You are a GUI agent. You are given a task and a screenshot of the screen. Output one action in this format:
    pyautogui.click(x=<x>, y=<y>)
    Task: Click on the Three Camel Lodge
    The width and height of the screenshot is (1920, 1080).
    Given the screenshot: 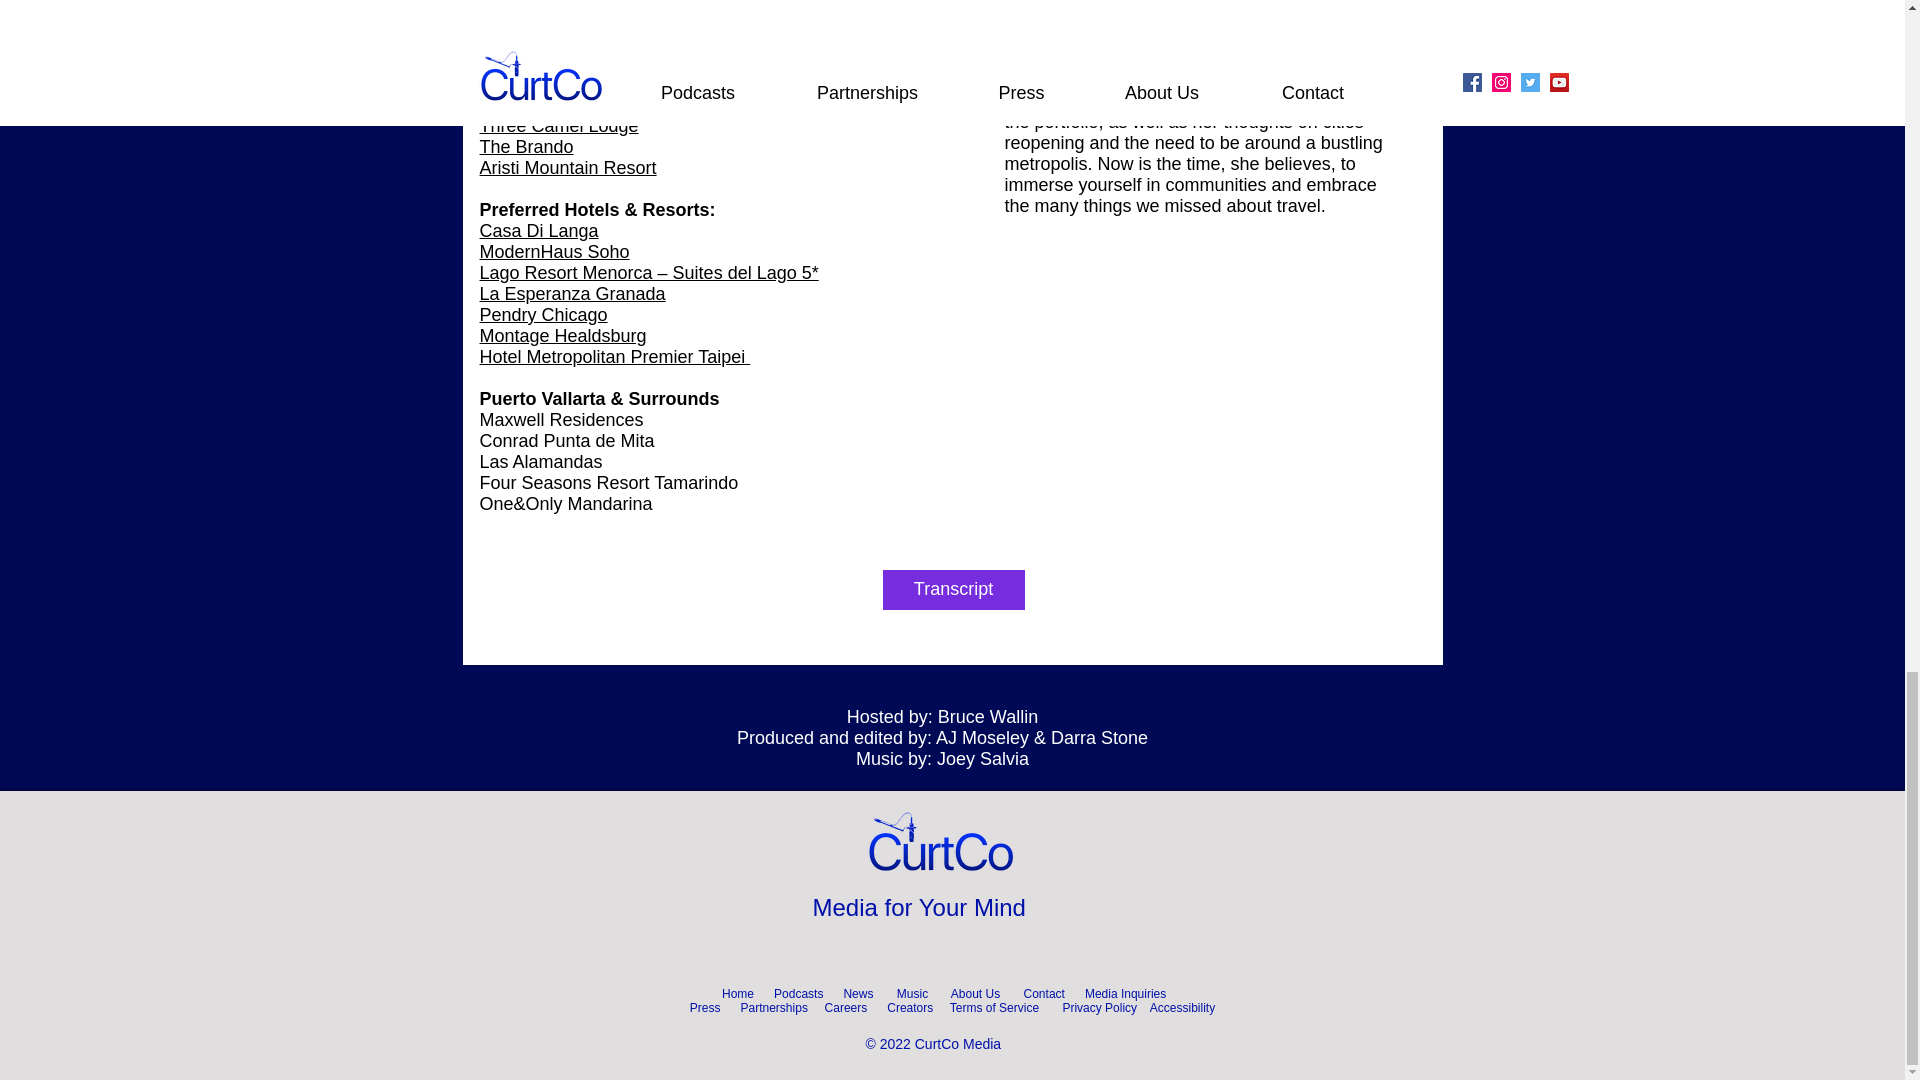 What is the action you would take?
    pyautogui.click(x=560, y=126)
    